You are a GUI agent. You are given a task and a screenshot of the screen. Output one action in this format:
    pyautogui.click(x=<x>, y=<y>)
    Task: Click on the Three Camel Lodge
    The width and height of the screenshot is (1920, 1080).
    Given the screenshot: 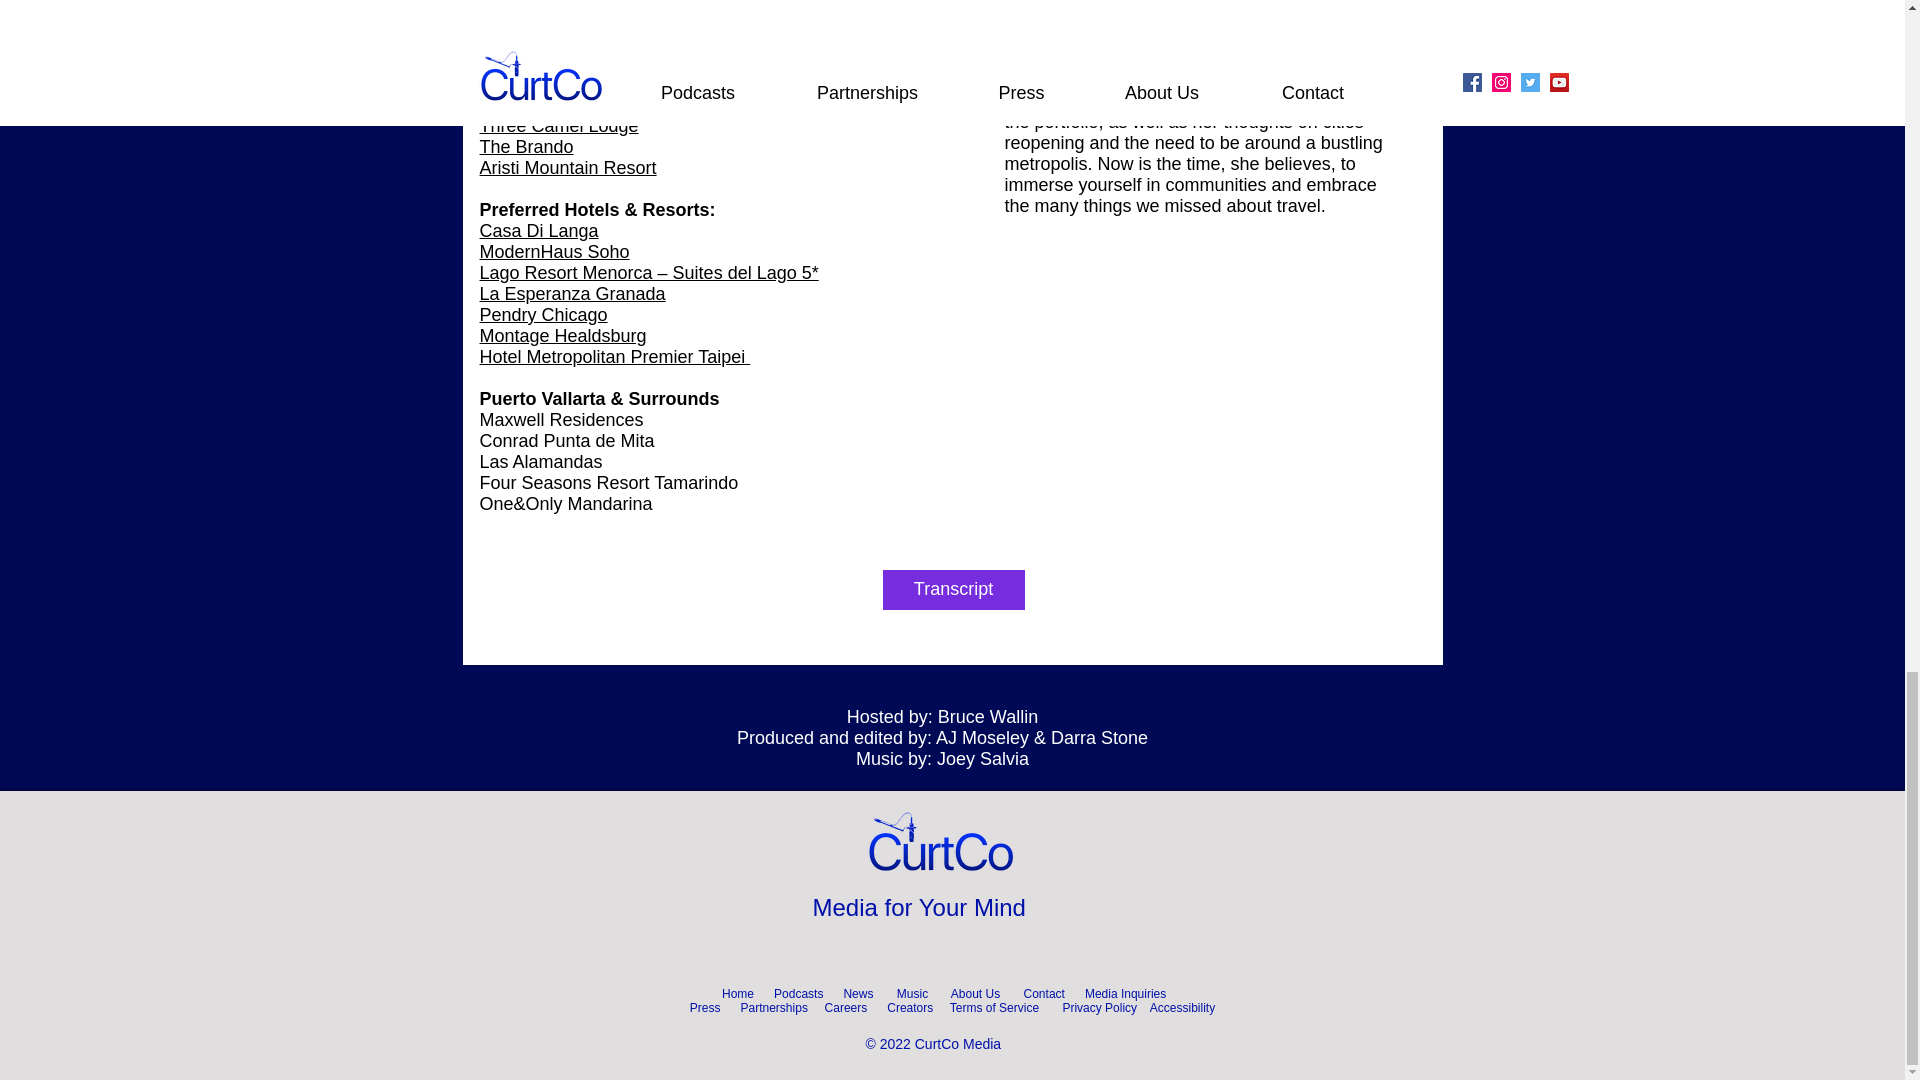 What is the action you would take?
    pyautogui.click(x=560, y=126)
    